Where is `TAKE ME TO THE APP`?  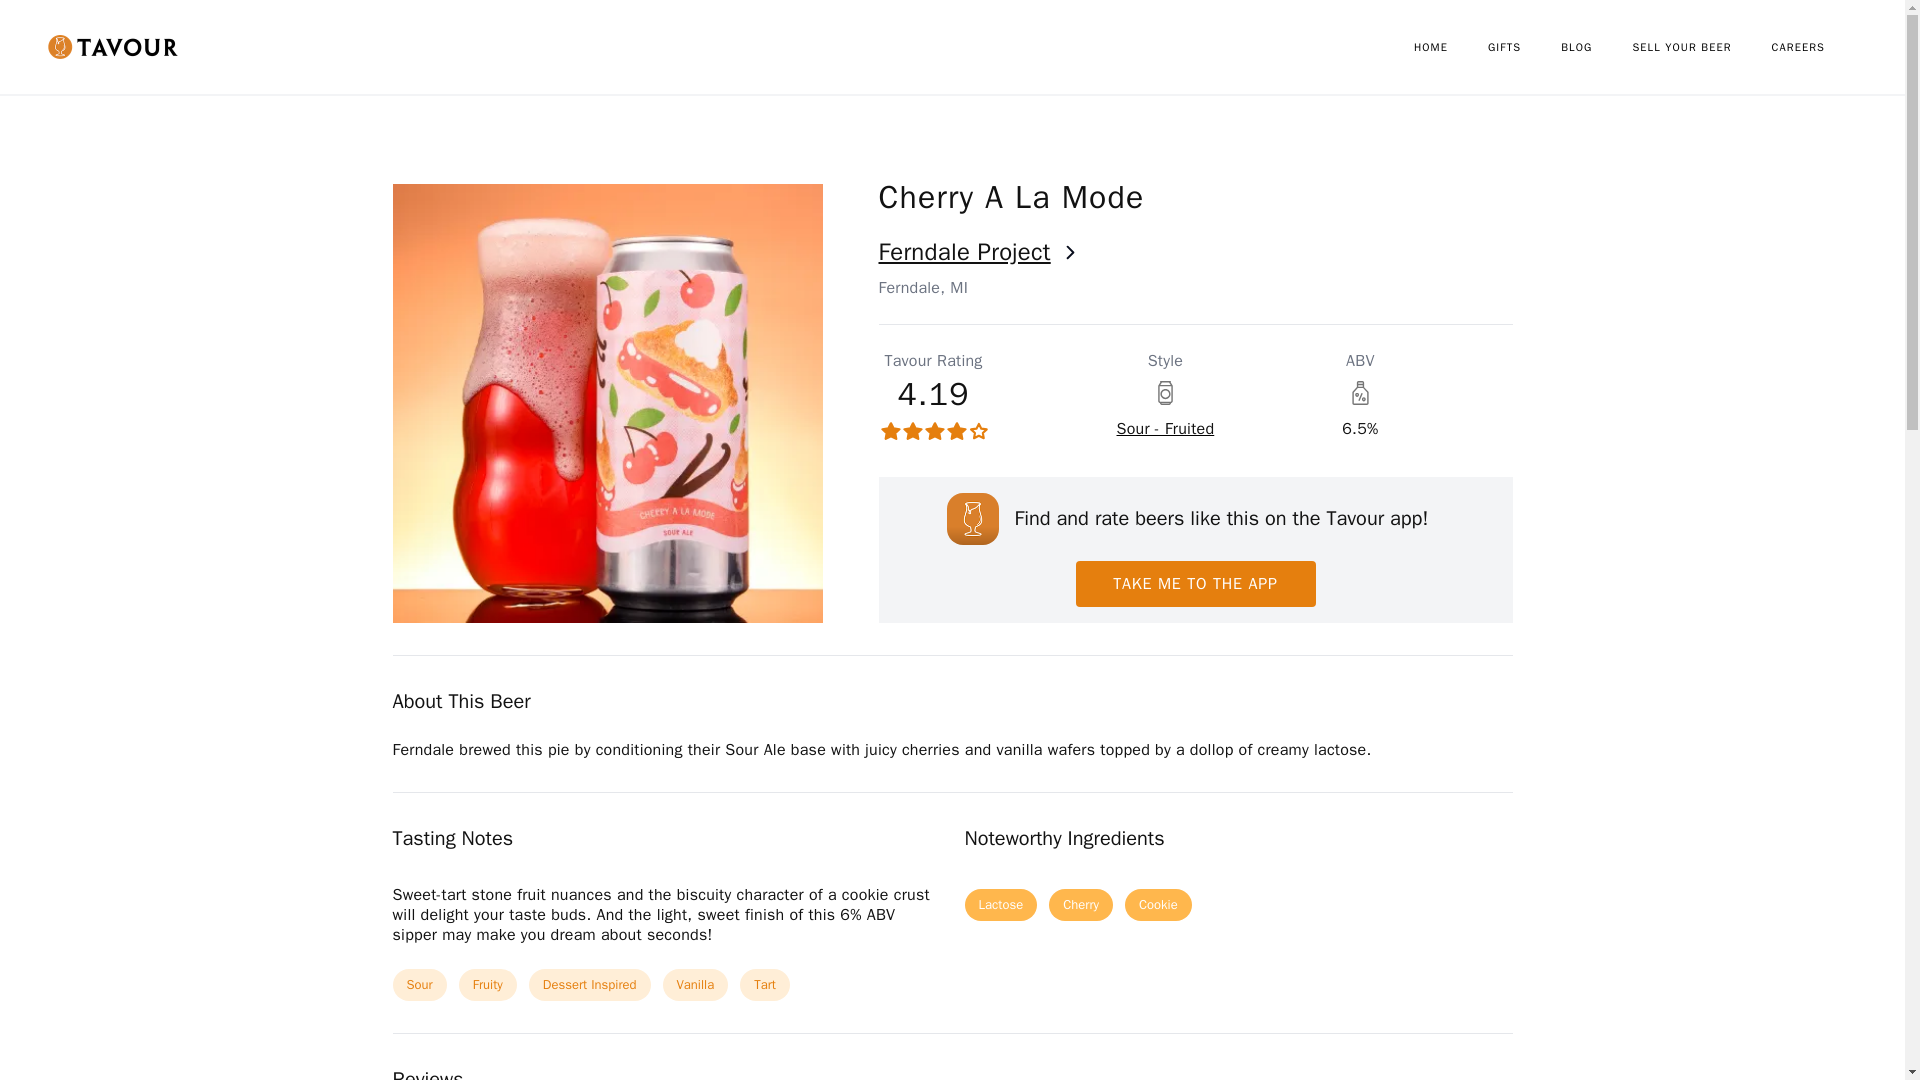
TAKE ME TO THE APP is located at coordinates (1195, 583).